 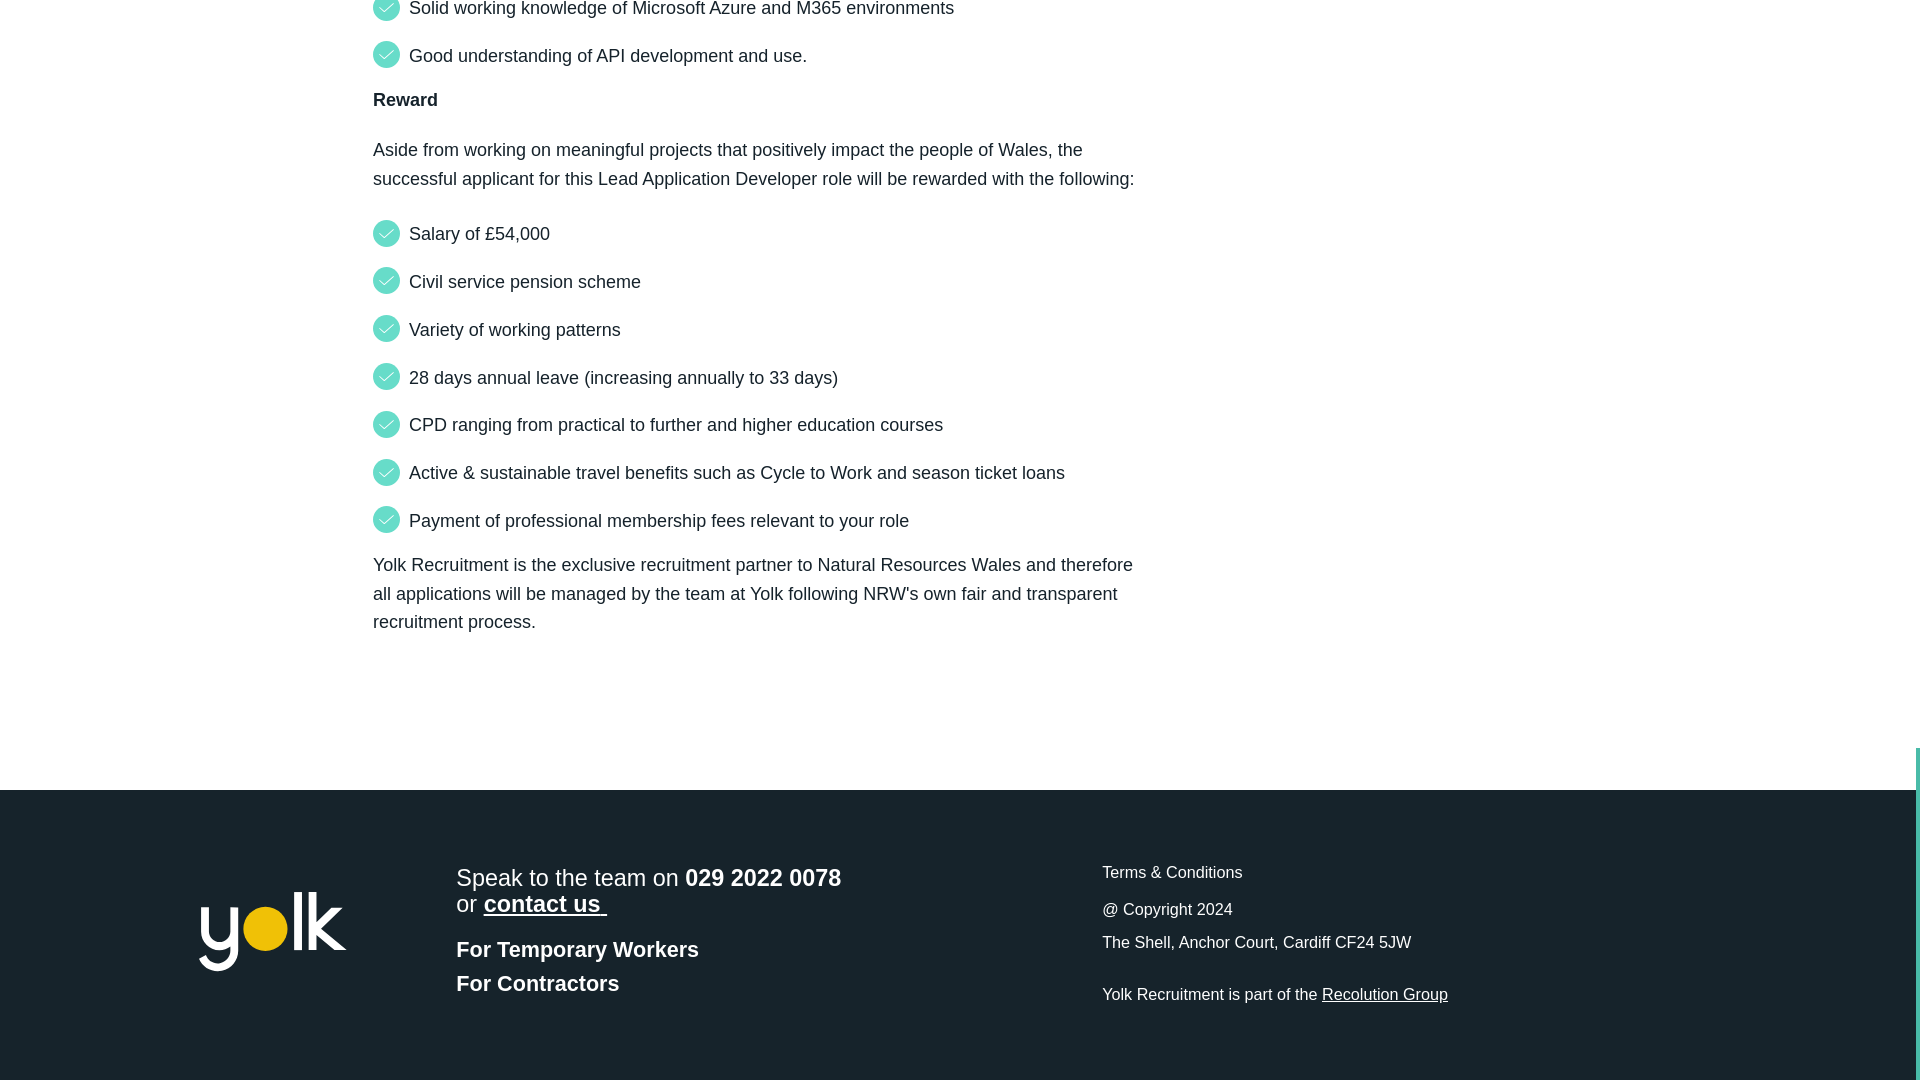 I want to click on For Temporary Workers, so click(x=577, y=950).